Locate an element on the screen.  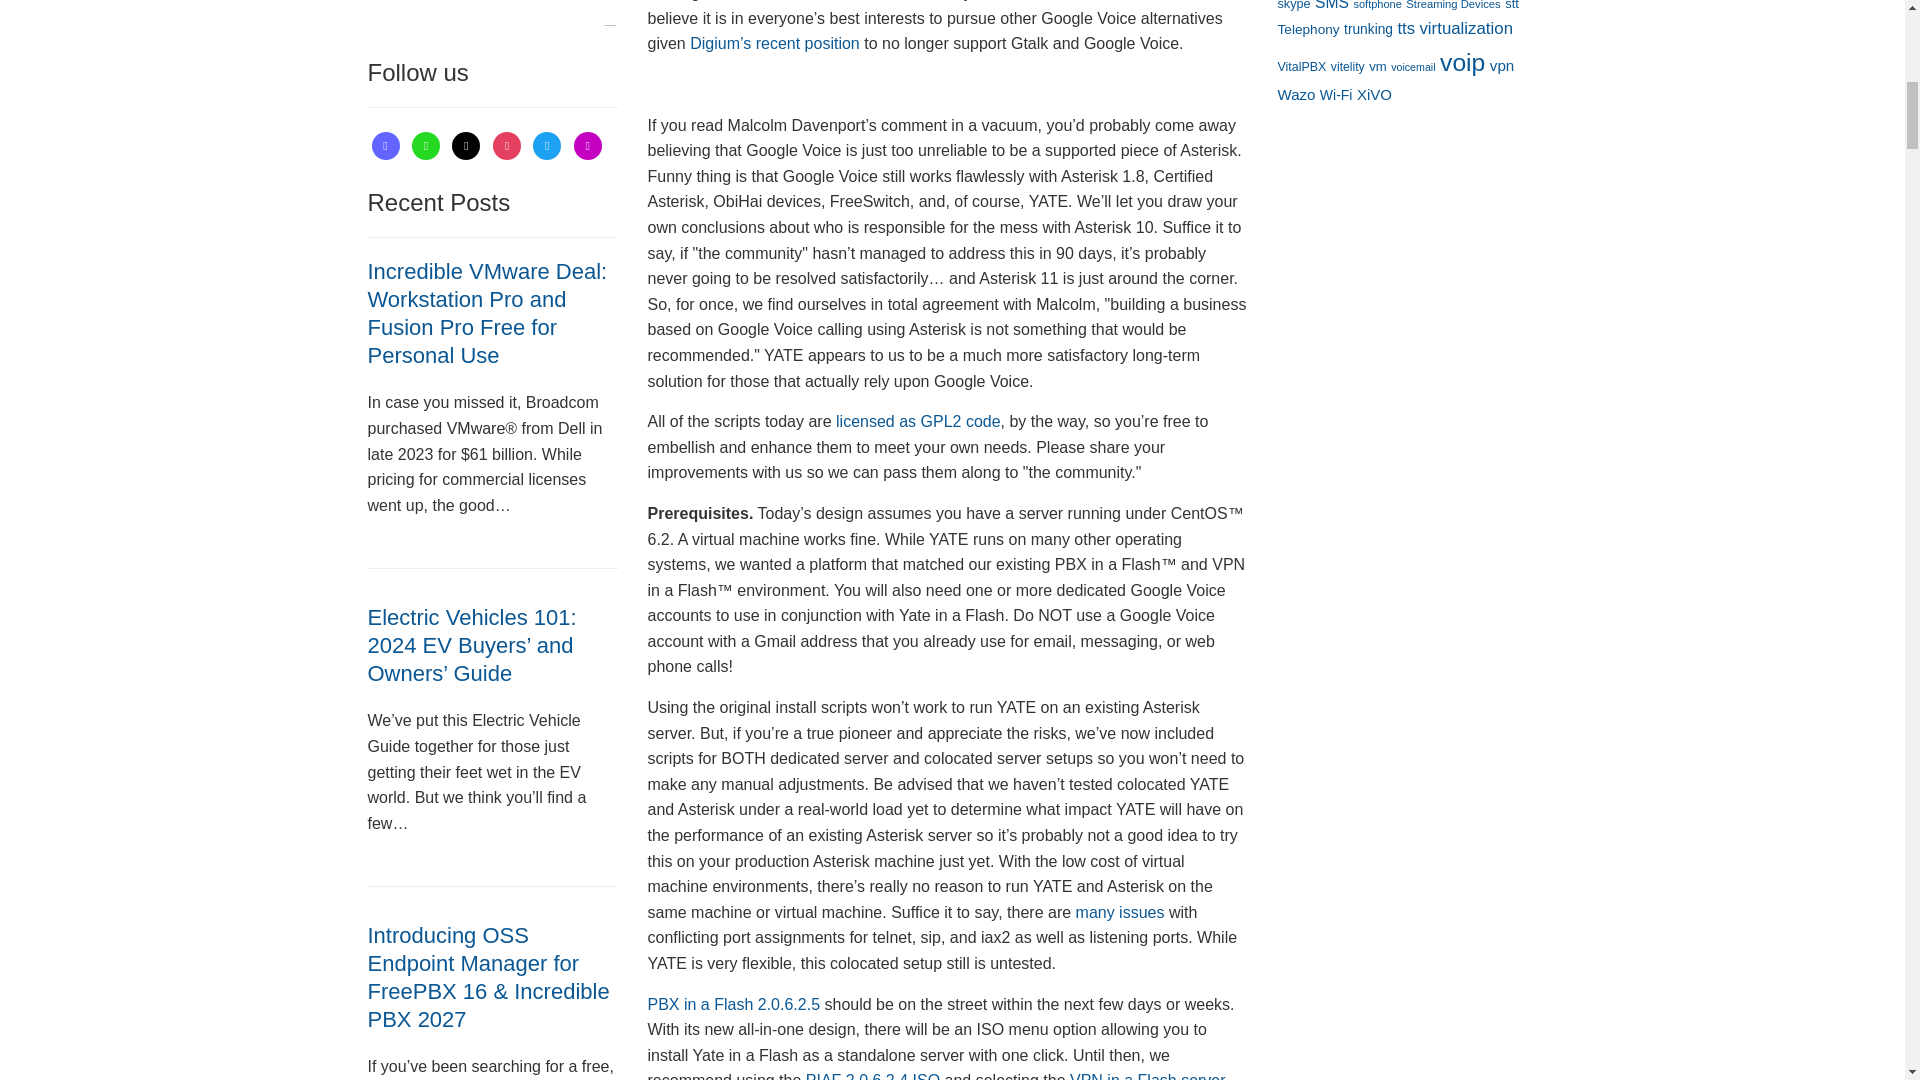
website is located at coordinates (426, 144).